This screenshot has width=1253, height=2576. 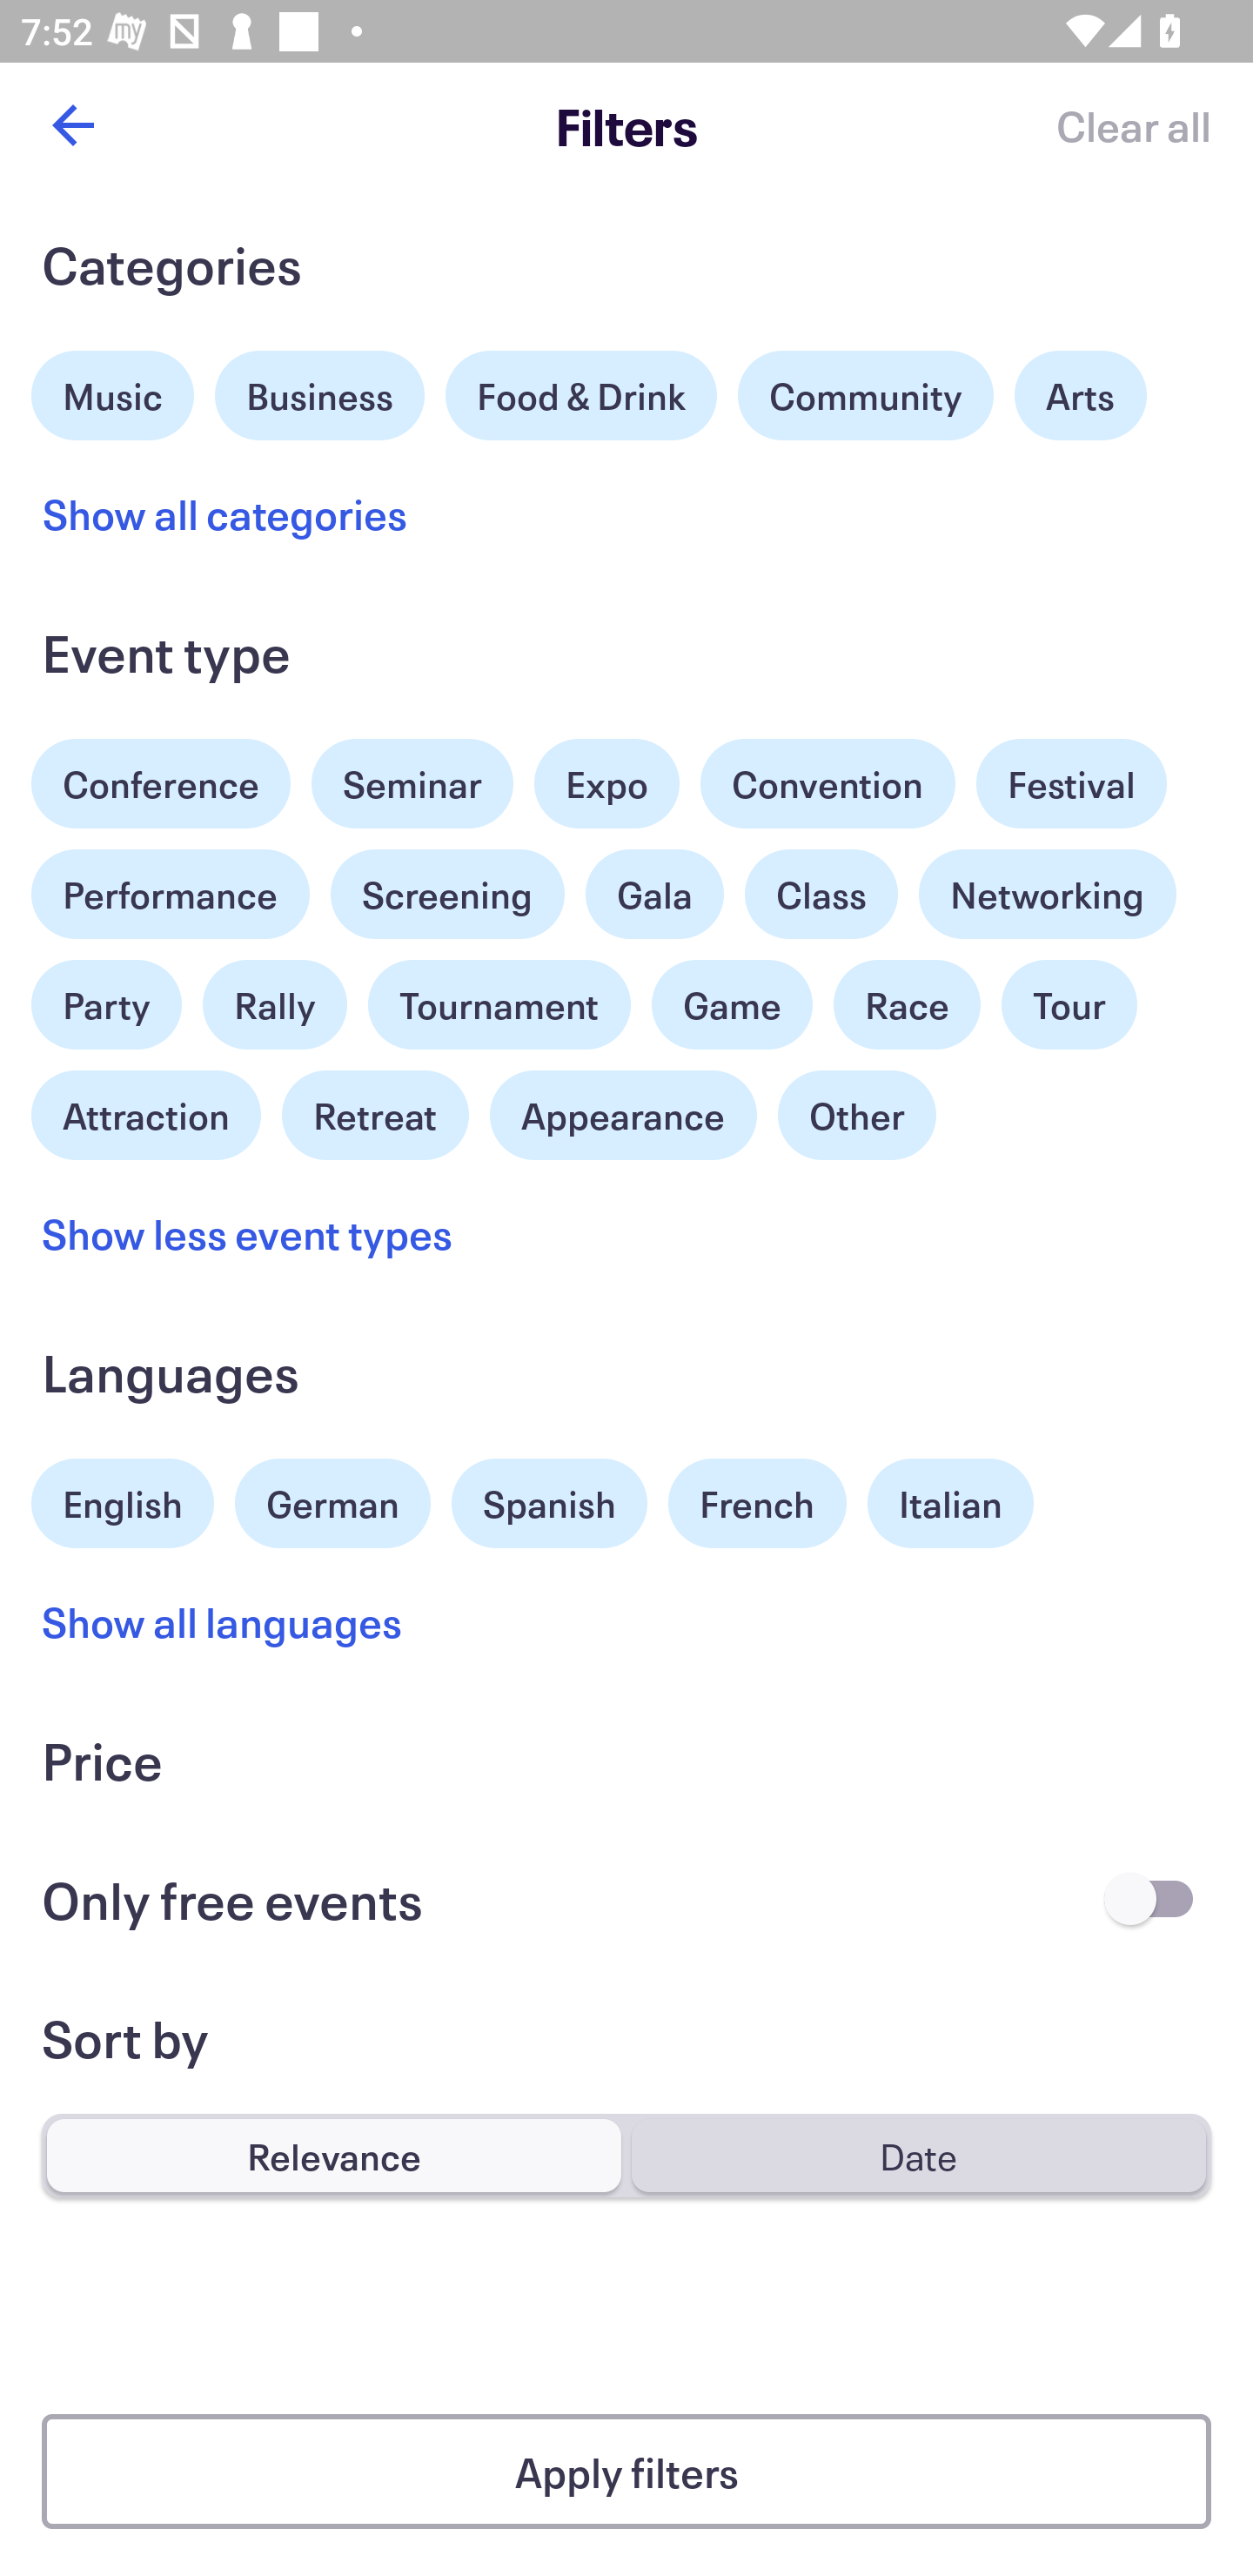 I want to click on Race, so click(x=907, y=1006).